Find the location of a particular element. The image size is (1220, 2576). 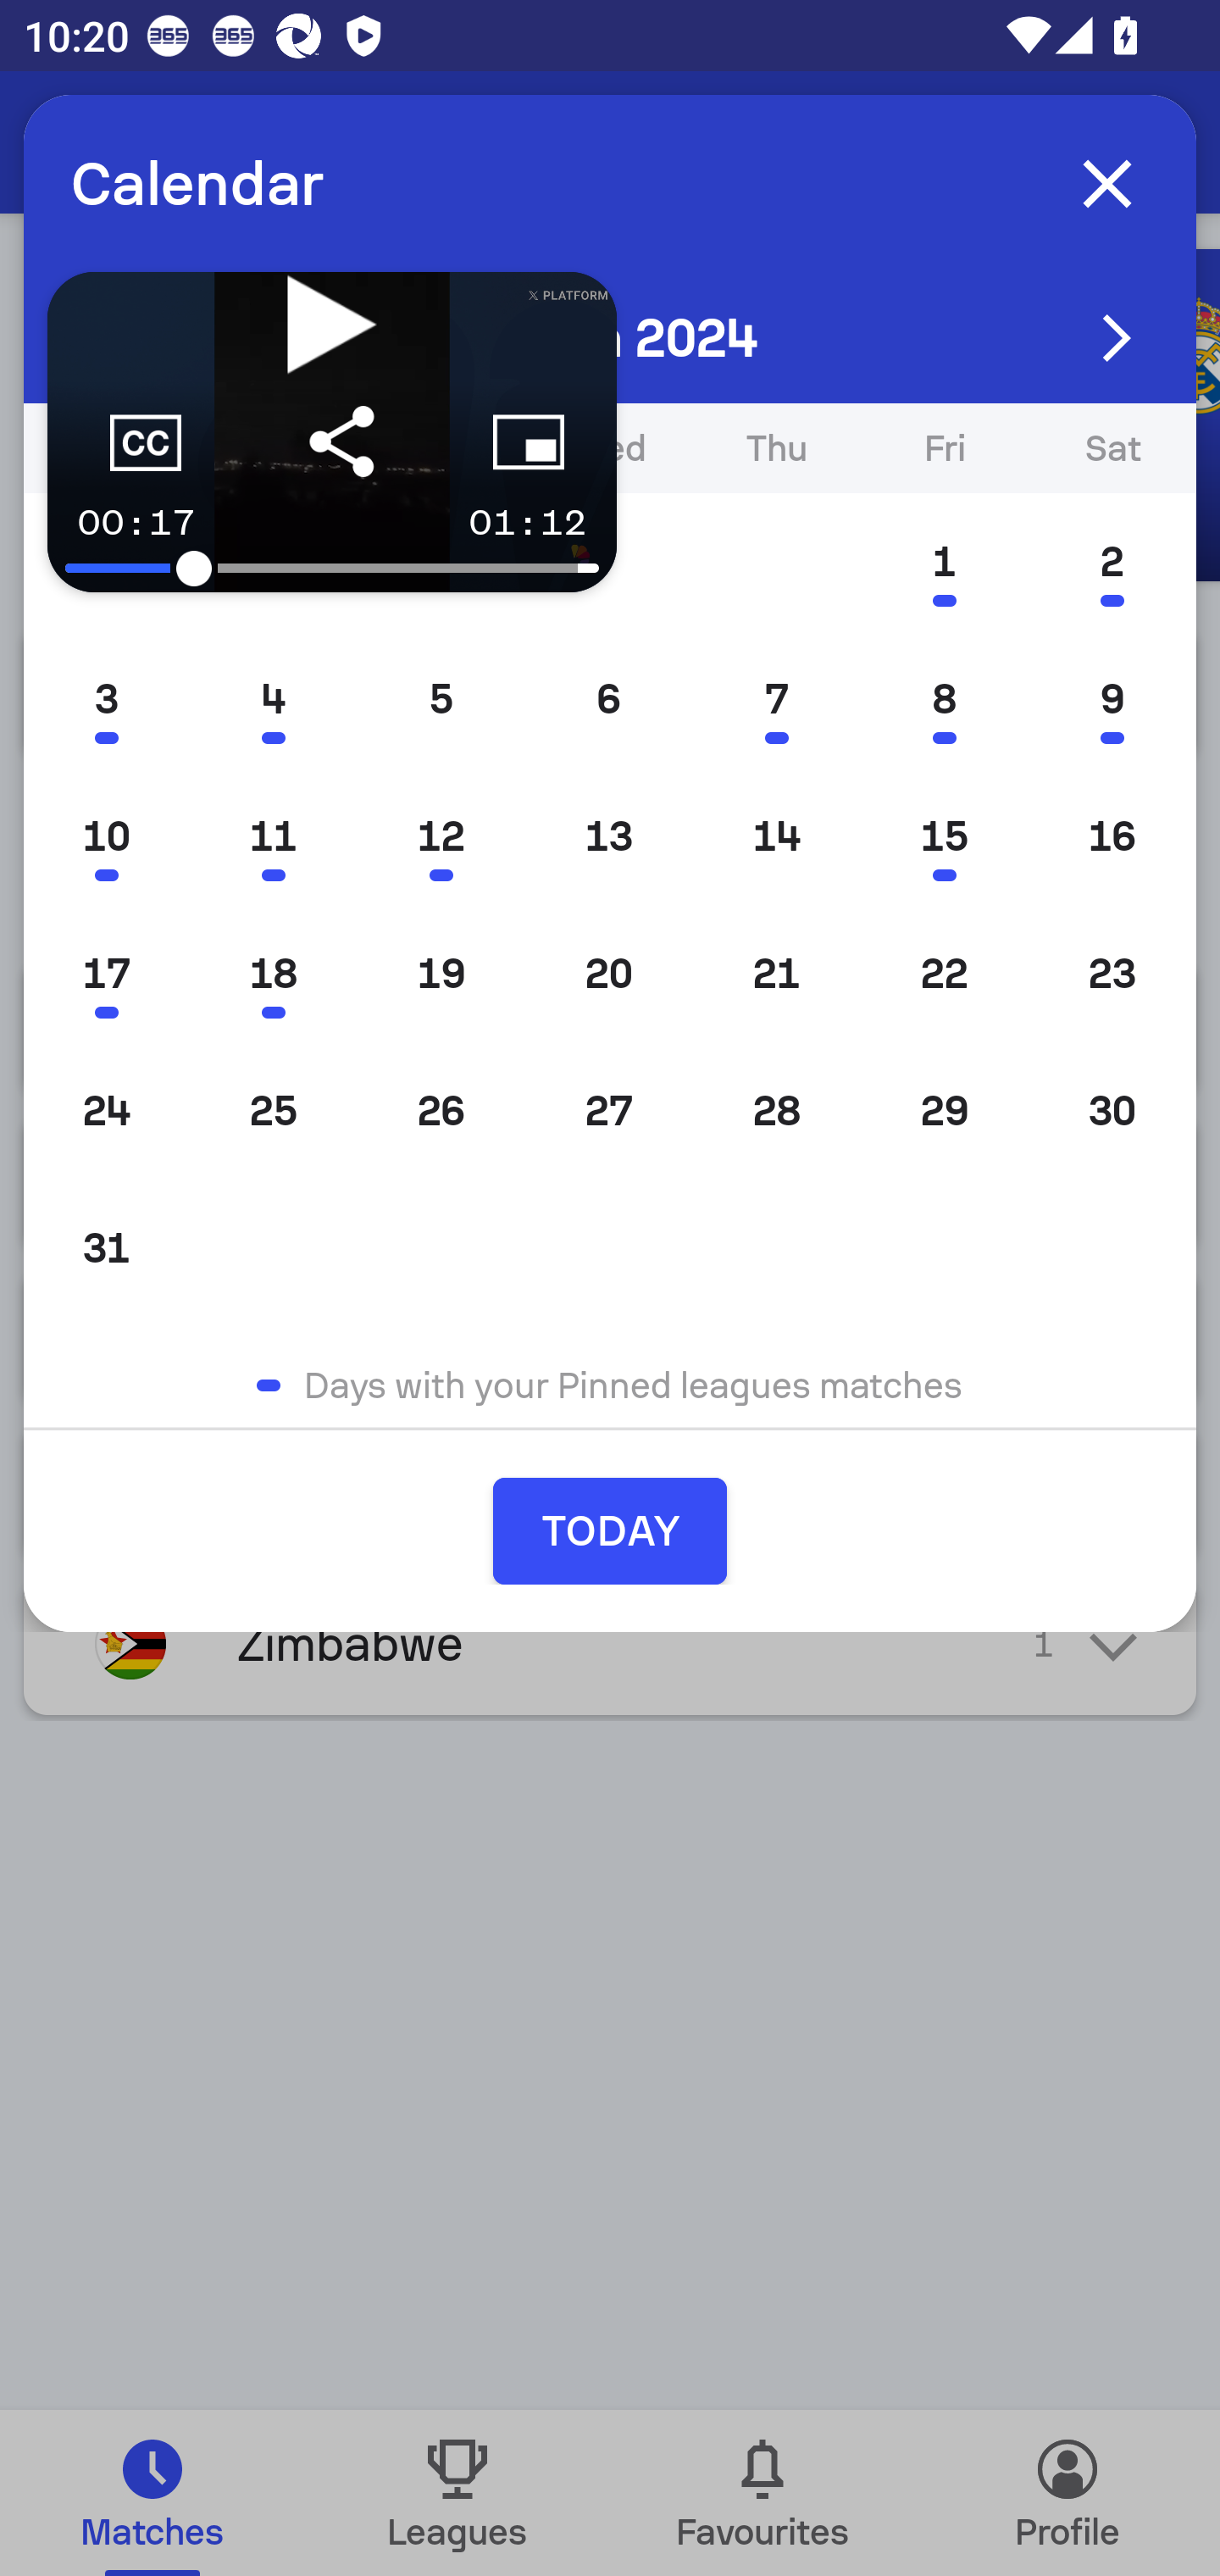

7 is located at coordinates (776, 698).